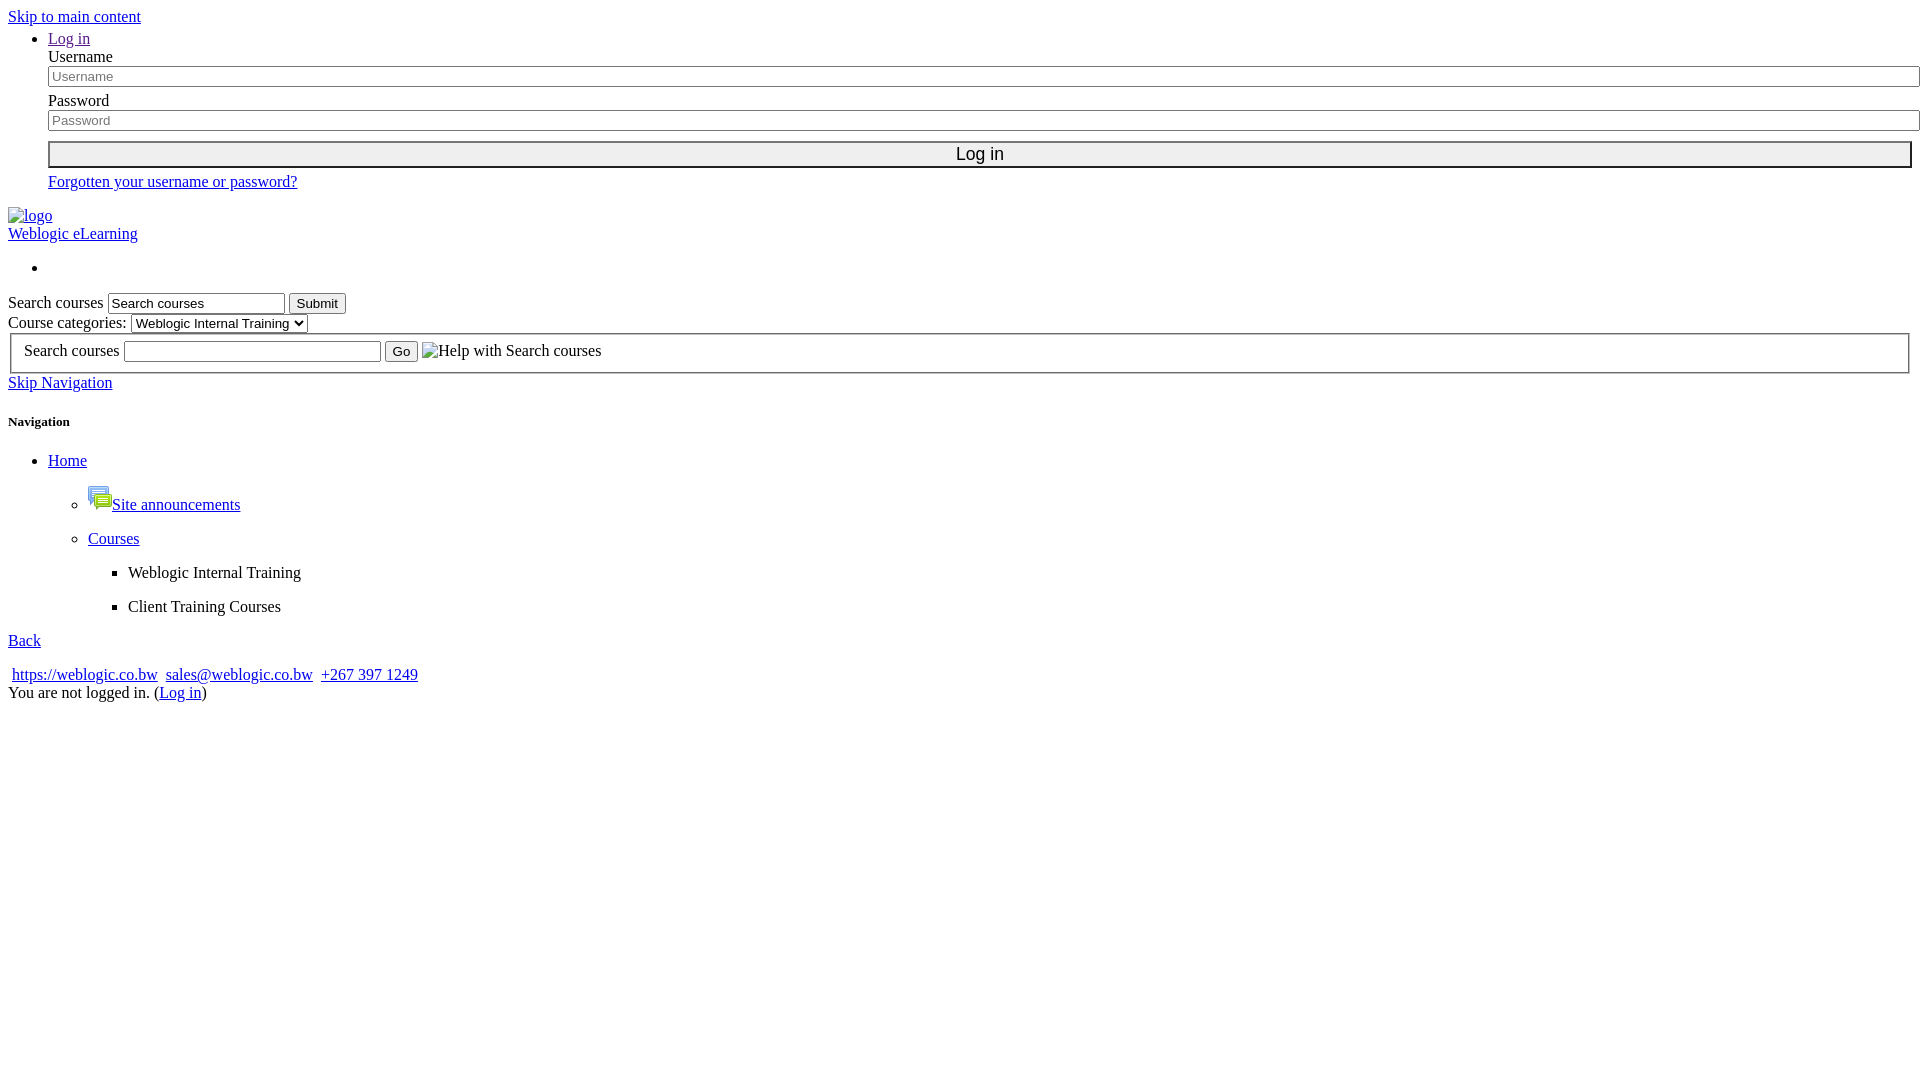 The height and width of the screenshot is (1080, 1920). I want to click on Forgotten your username or password?, so click(172, 182).